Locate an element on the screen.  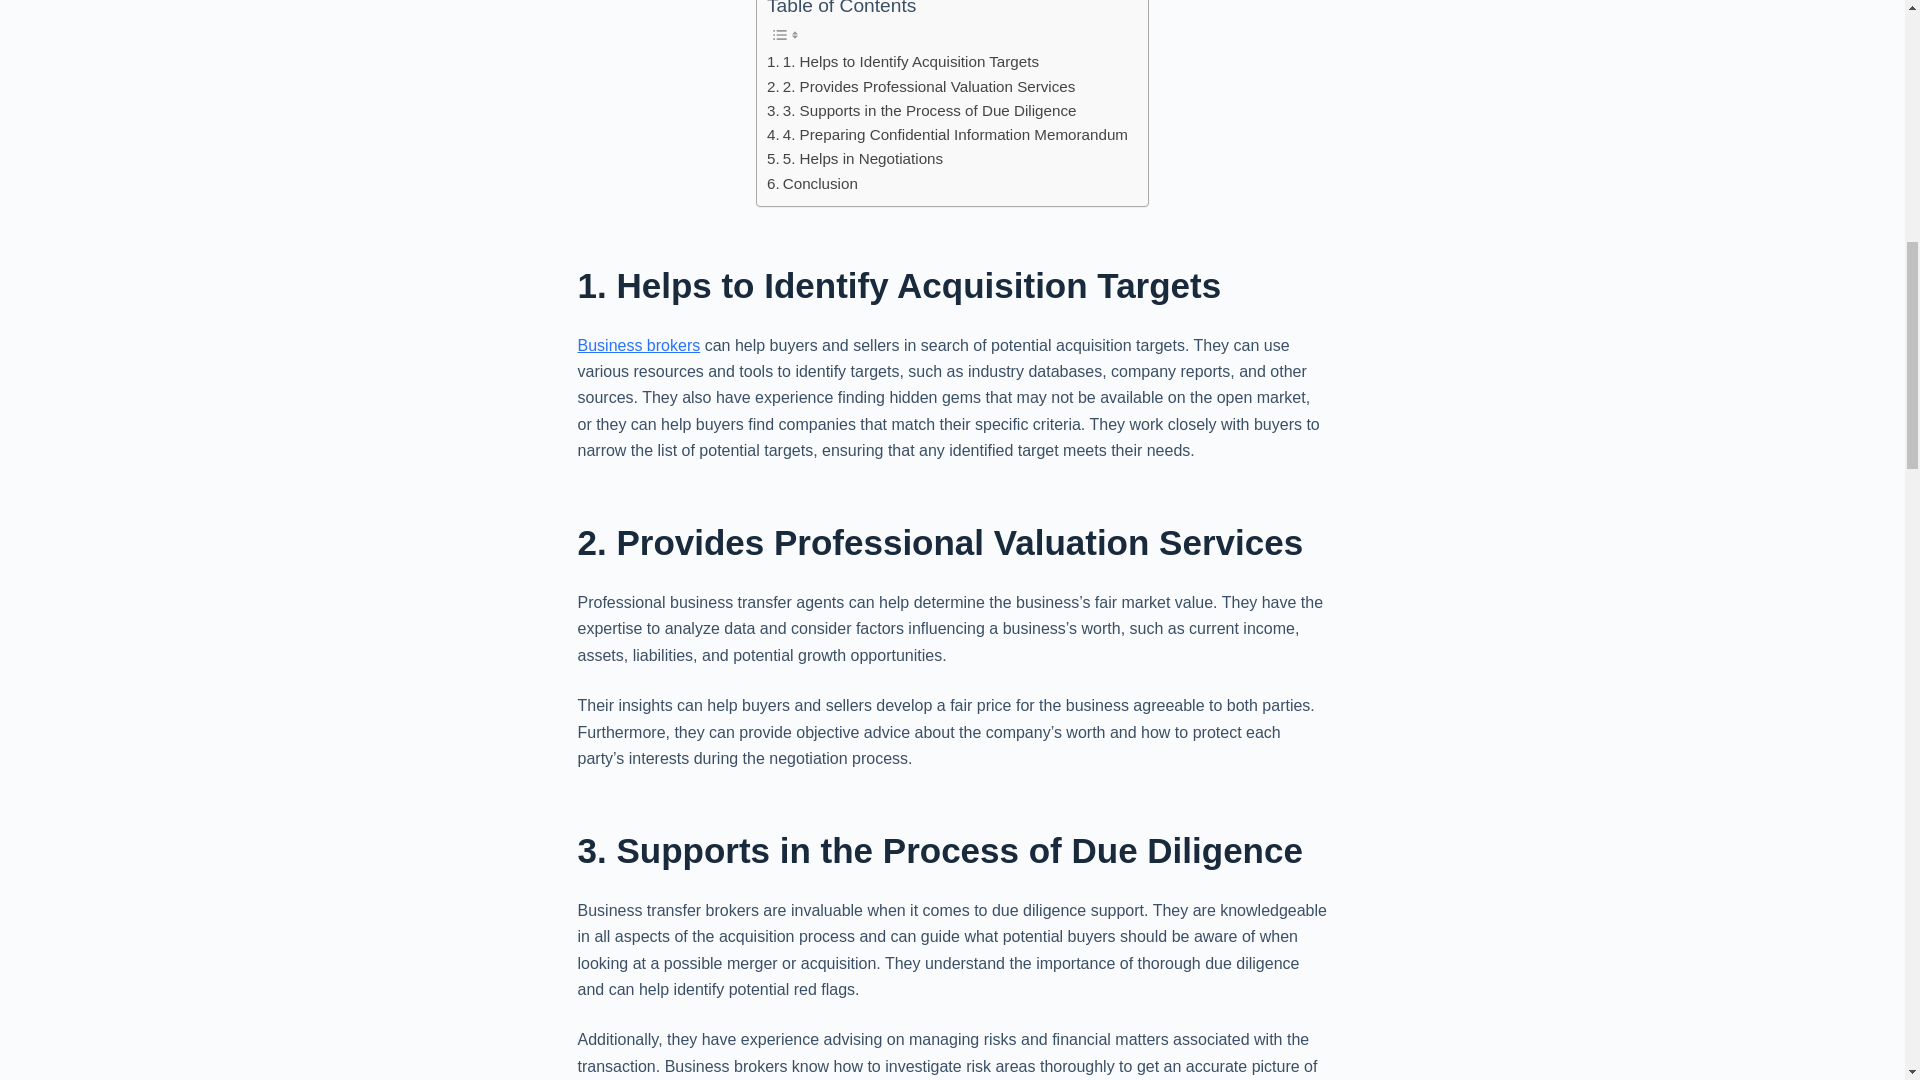
4. Preparing Confidential Information Memorandum is located at coordinates (947, 134).